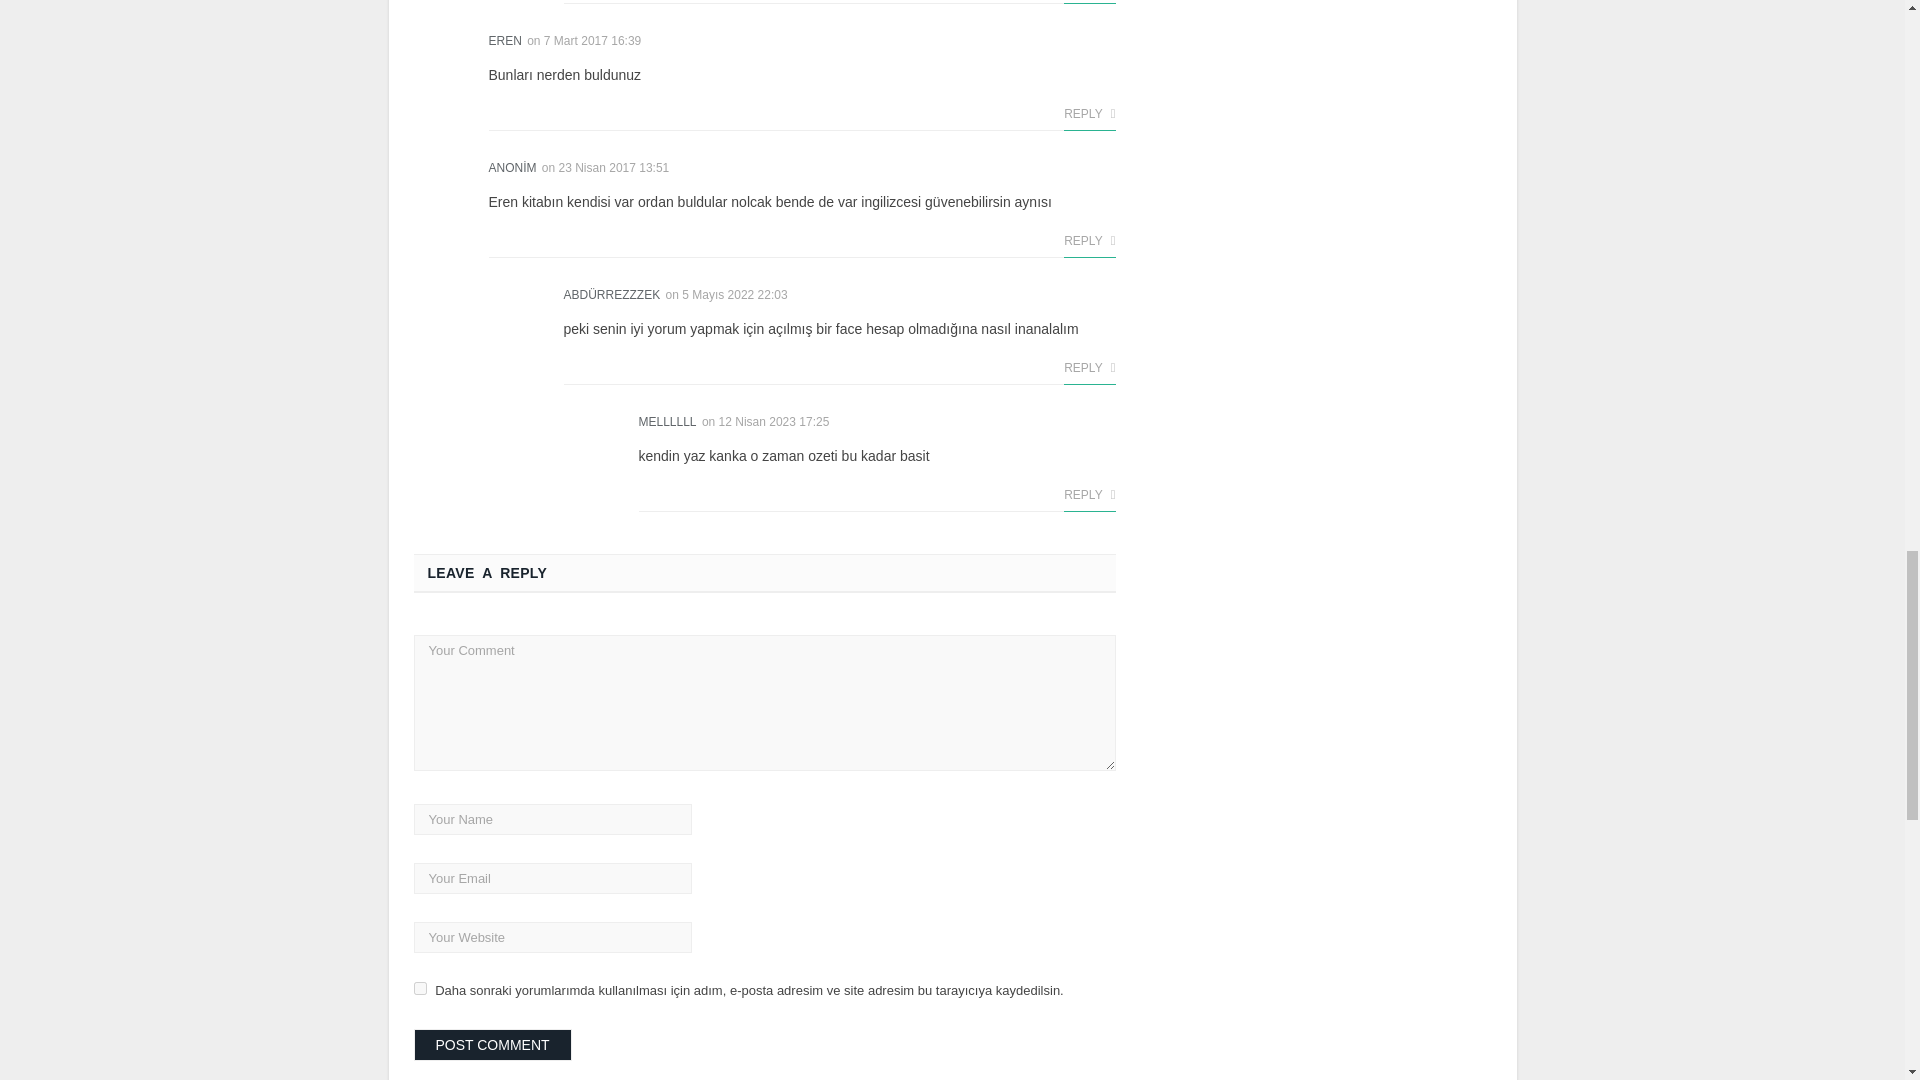 The height and width of the screenshot is (1080, 1920). Describe the element at coordinates (493, 1044) in the screenshot. I see `Post Comment` at that location.